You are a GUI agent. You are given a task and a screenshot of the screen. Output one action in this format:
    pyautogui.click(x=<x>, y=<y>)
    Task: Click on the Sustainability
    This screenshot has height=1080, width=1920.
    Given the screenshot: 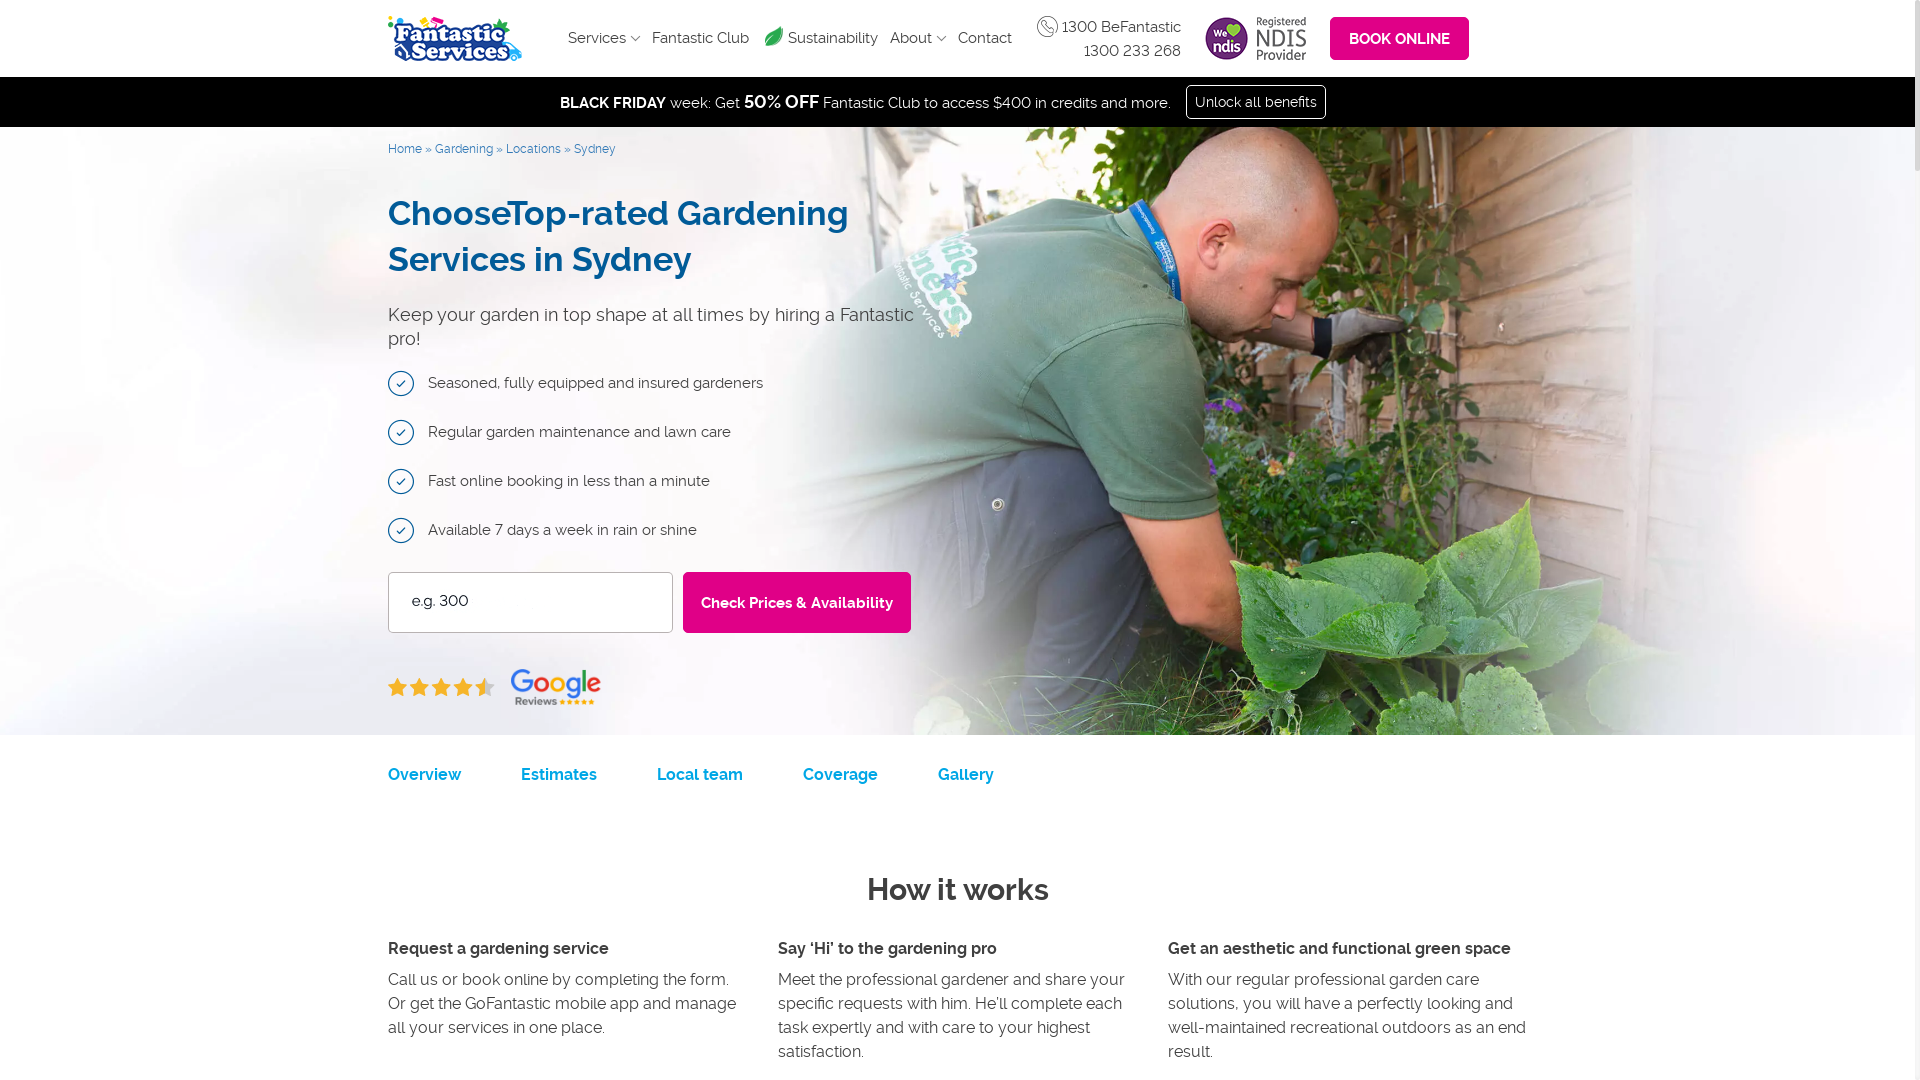 What is the action you would take?
    pyautogui.click(x=833, y=38)
    